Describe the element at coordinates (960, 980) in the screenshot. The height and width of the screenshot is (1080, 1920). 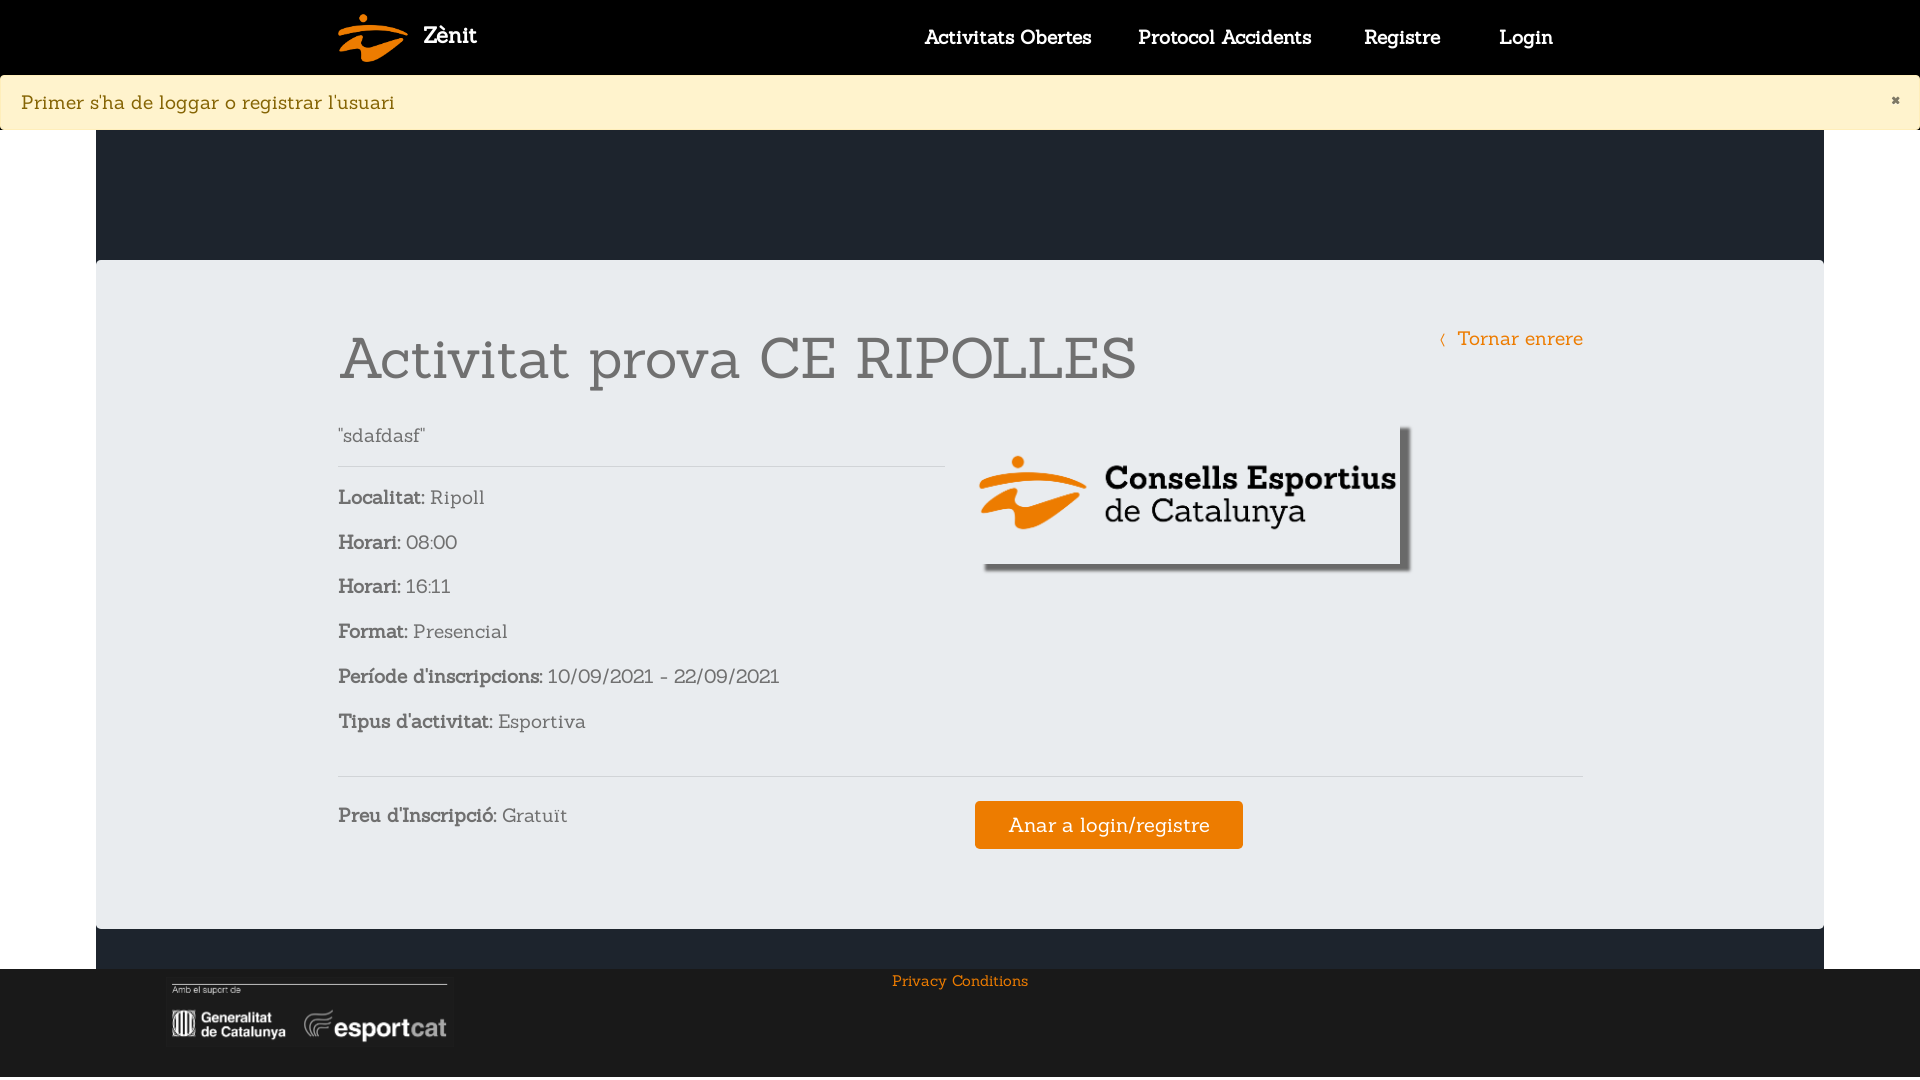
I see `Privacy Conditions` at that location.